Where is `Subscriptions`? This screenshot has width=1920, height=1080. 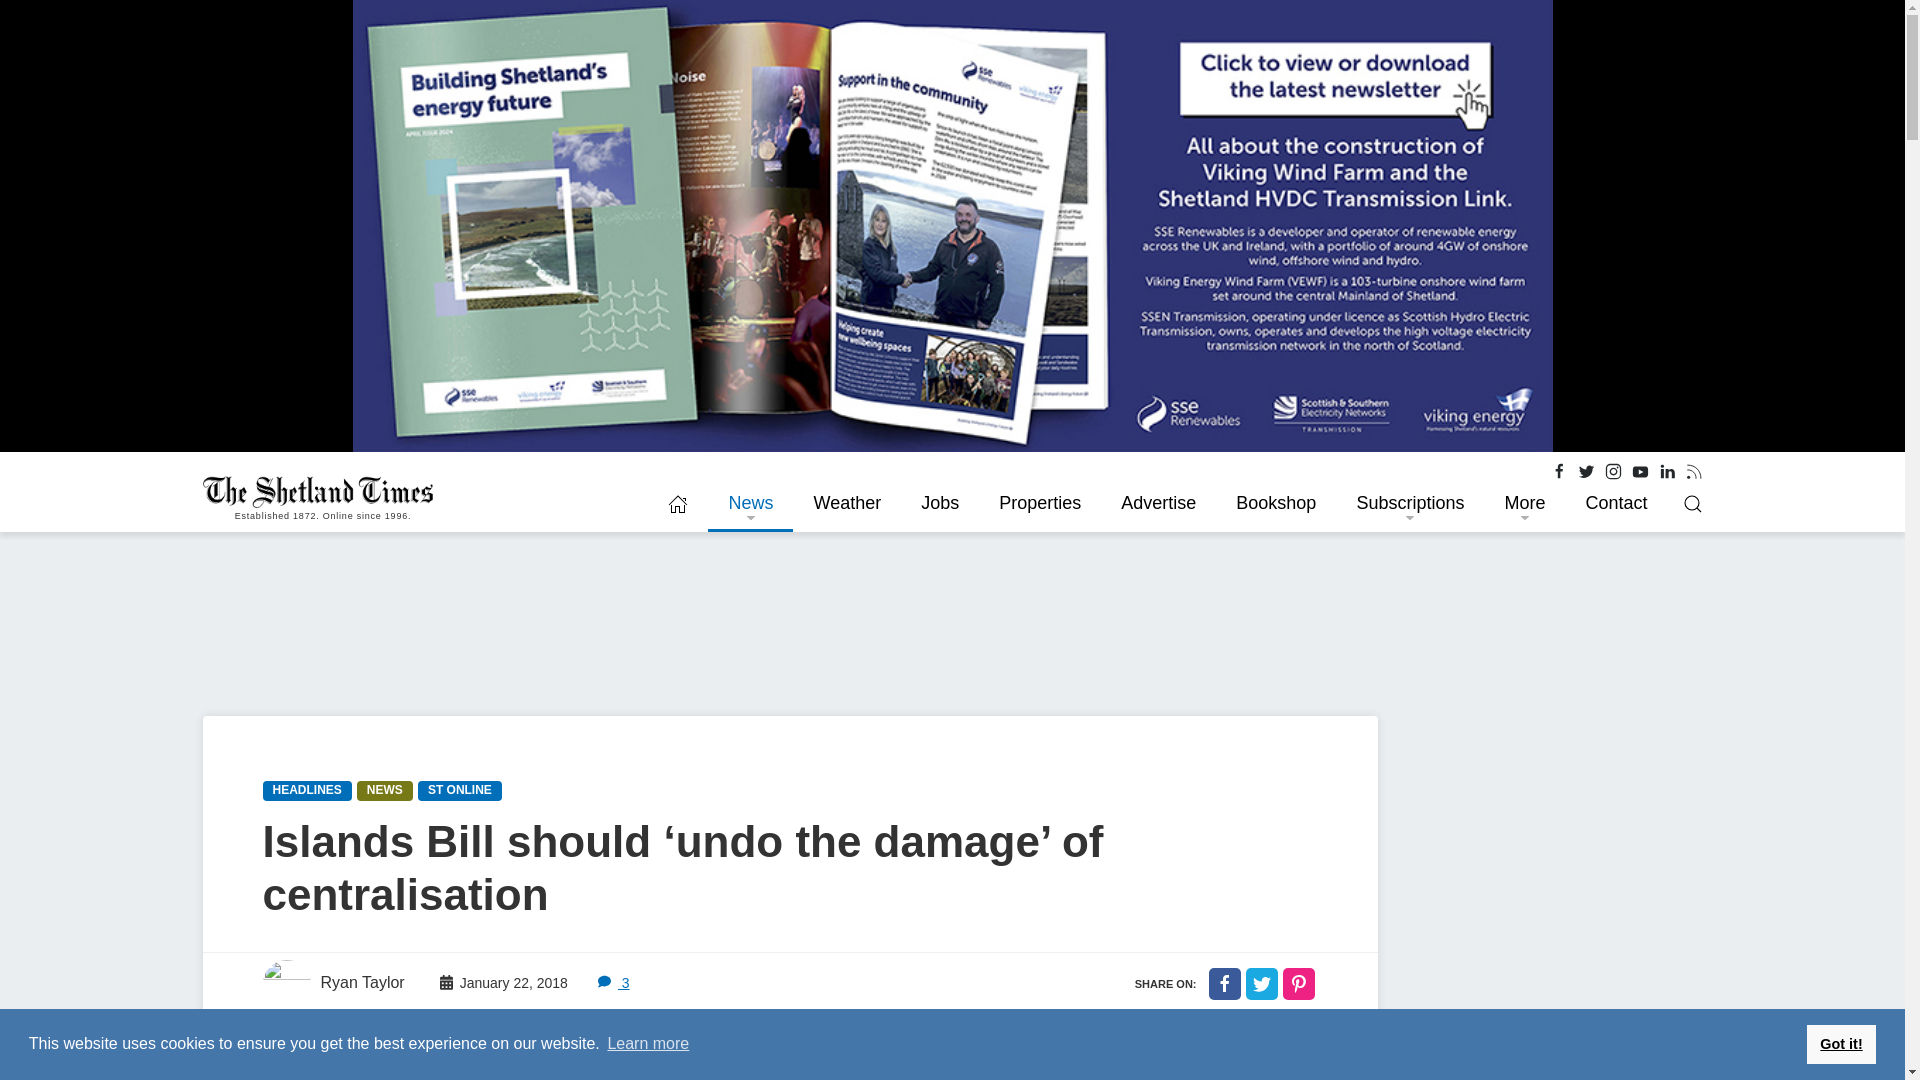 Subscriptions is located at coordinates (1410, 504).